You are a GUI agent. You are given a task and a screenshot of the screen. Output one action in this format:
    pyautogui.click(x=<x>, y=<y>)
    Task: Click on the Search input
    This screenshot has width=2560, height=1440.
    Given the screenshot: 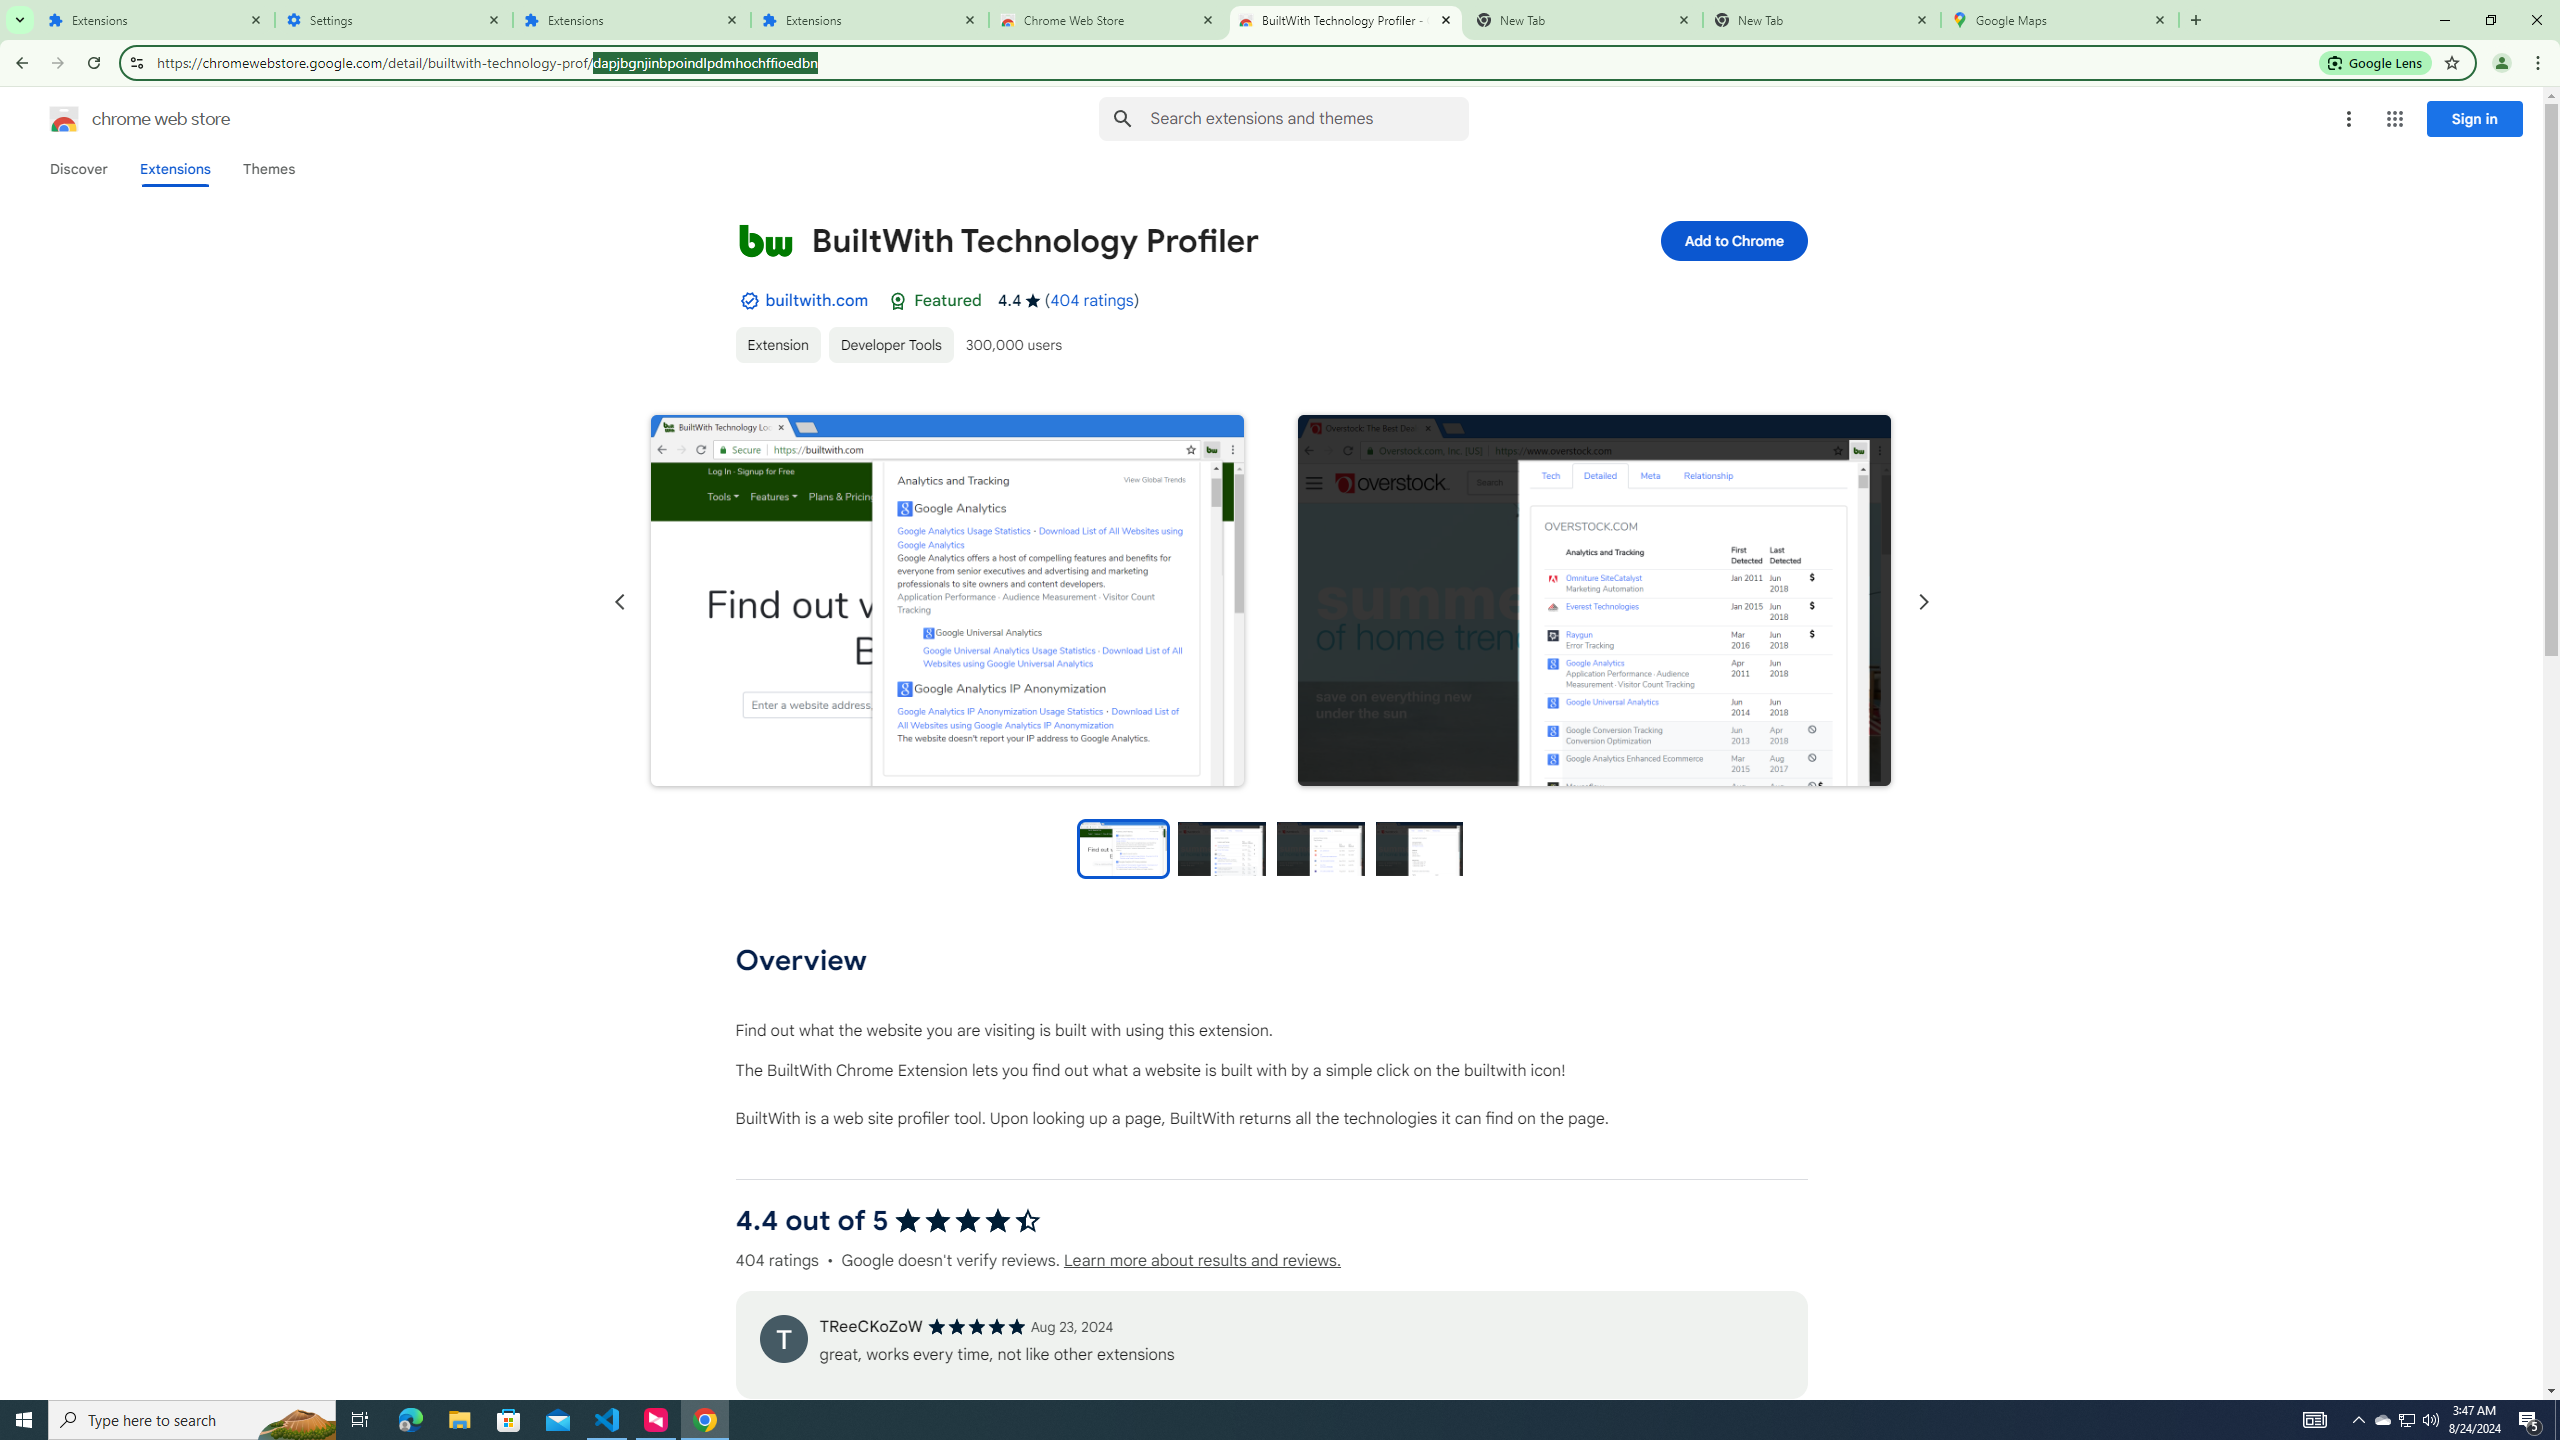 What is the action you would take?
    pyautogui.click(x=1309, y=118)
    